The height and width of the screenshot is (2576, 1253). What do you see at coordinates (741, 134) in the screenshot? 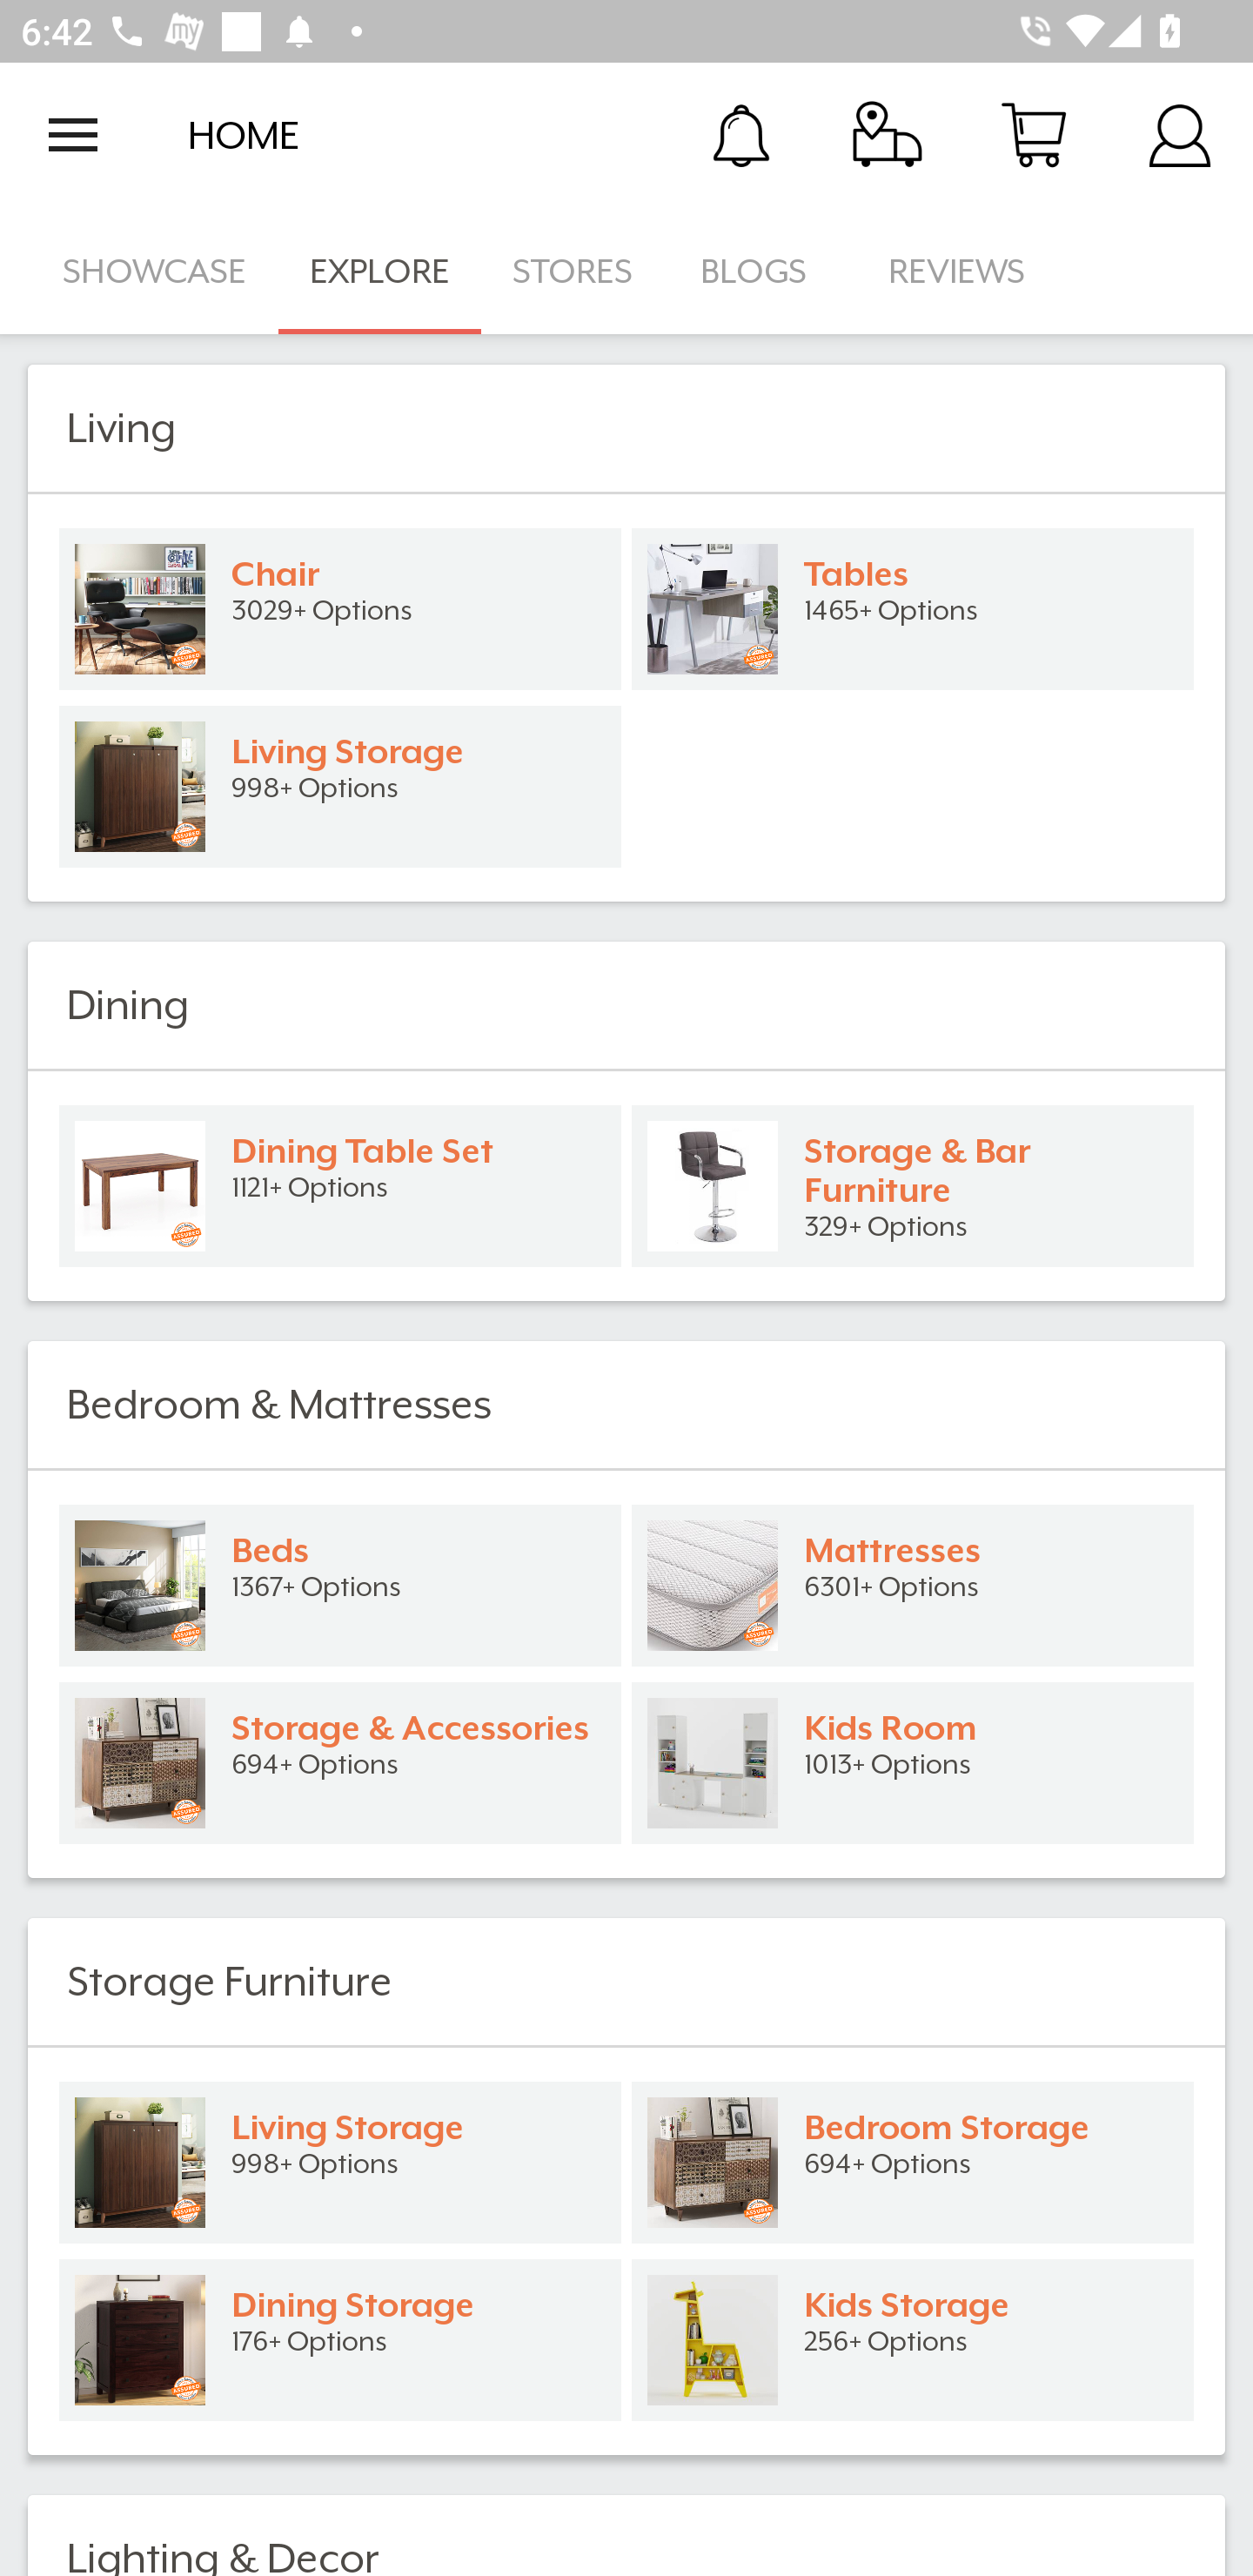
I see `Notification` at bounding box center [741, 134].